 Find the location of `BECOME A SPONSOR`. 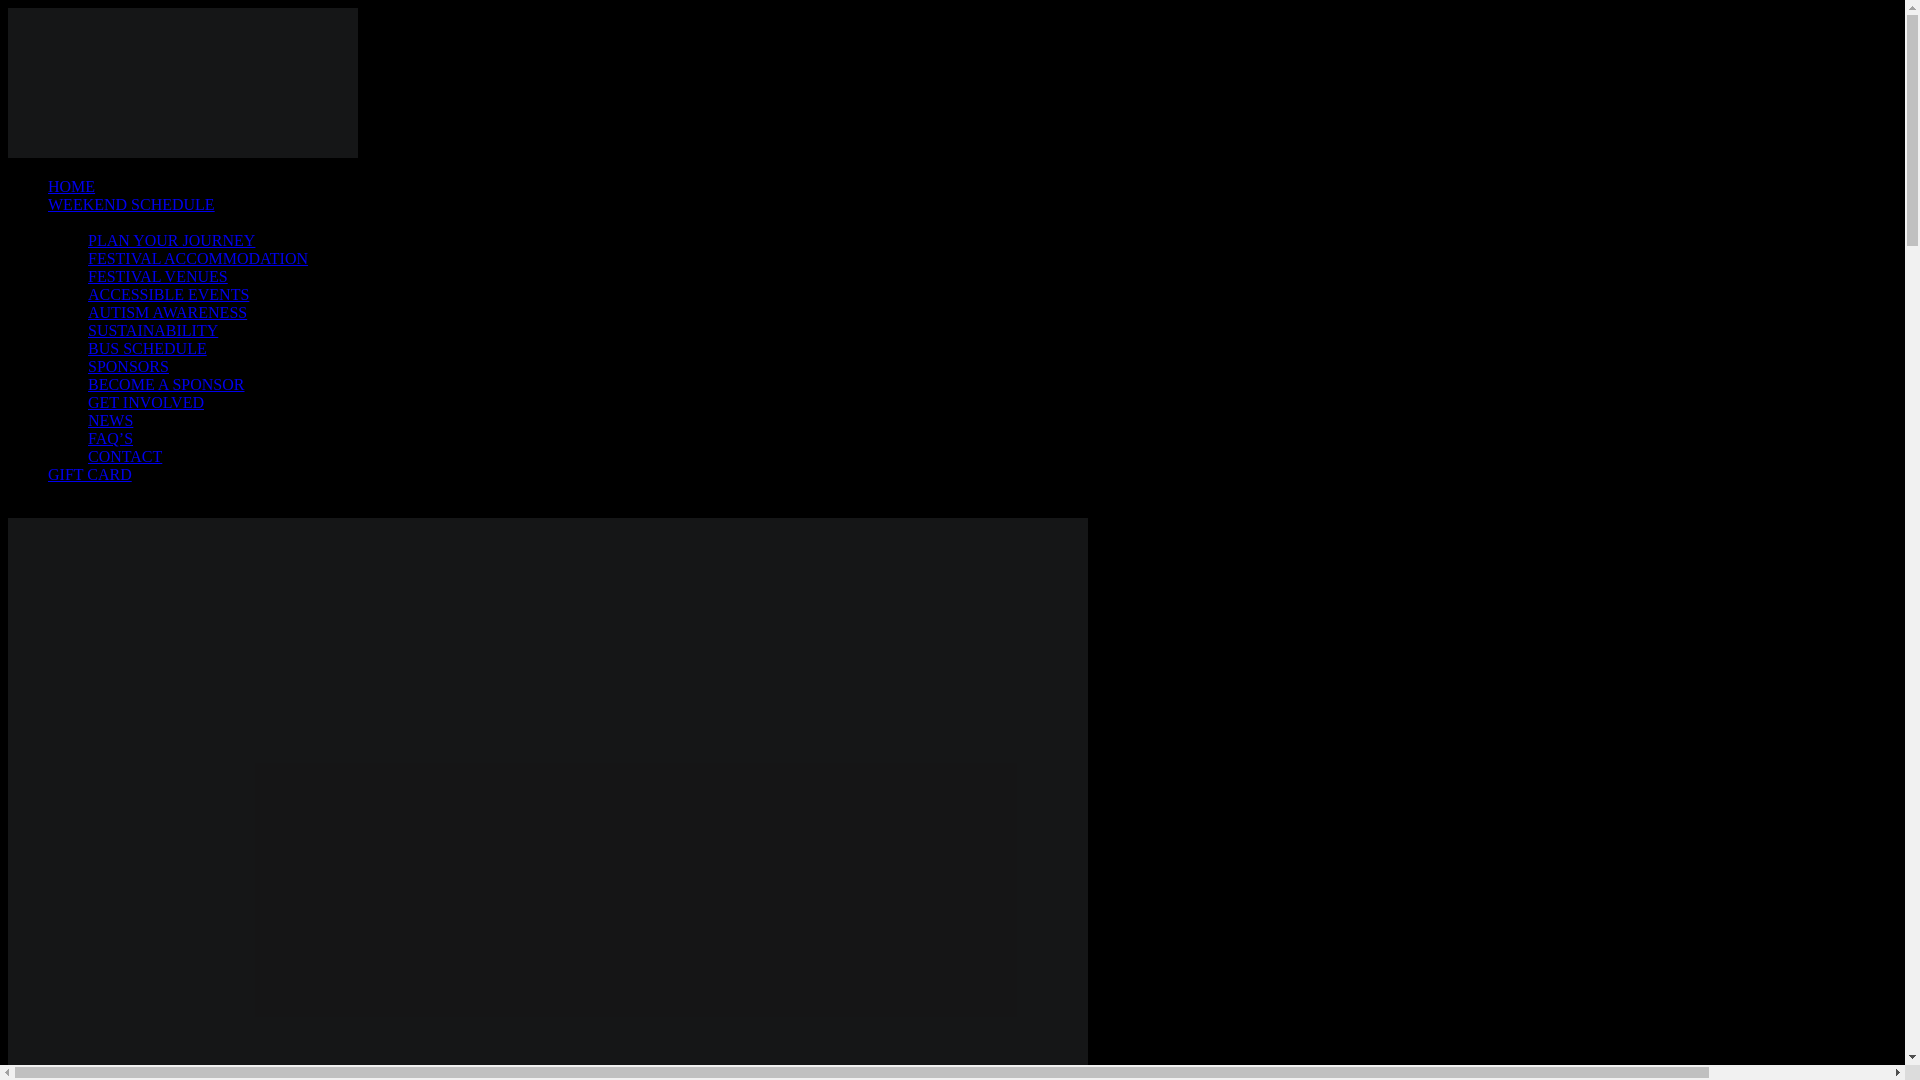

BECOME A SPONSOR is located at coordinates (166, 384).